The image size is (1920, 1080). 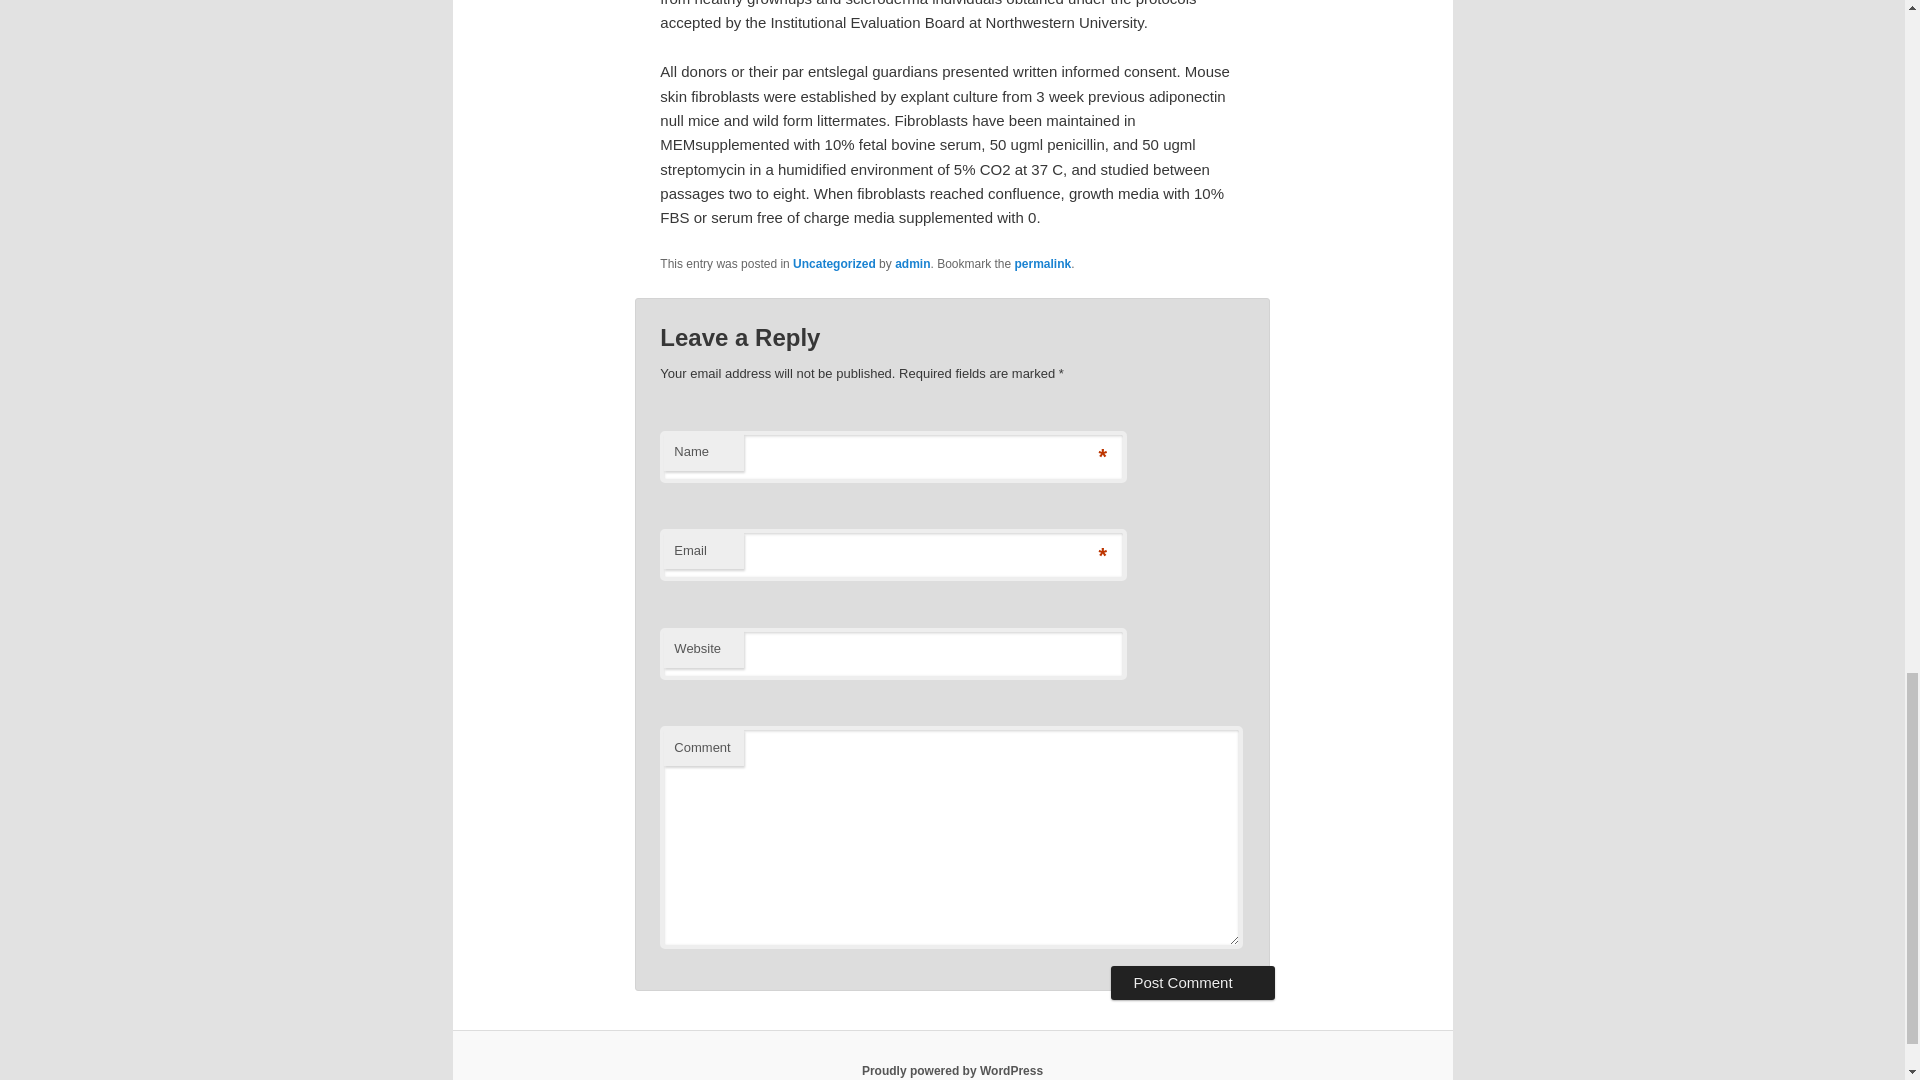 What do you see at coordinates (834, 264) in the screenshot?
I see `Uncategorized` at bounding box center [834, 264].